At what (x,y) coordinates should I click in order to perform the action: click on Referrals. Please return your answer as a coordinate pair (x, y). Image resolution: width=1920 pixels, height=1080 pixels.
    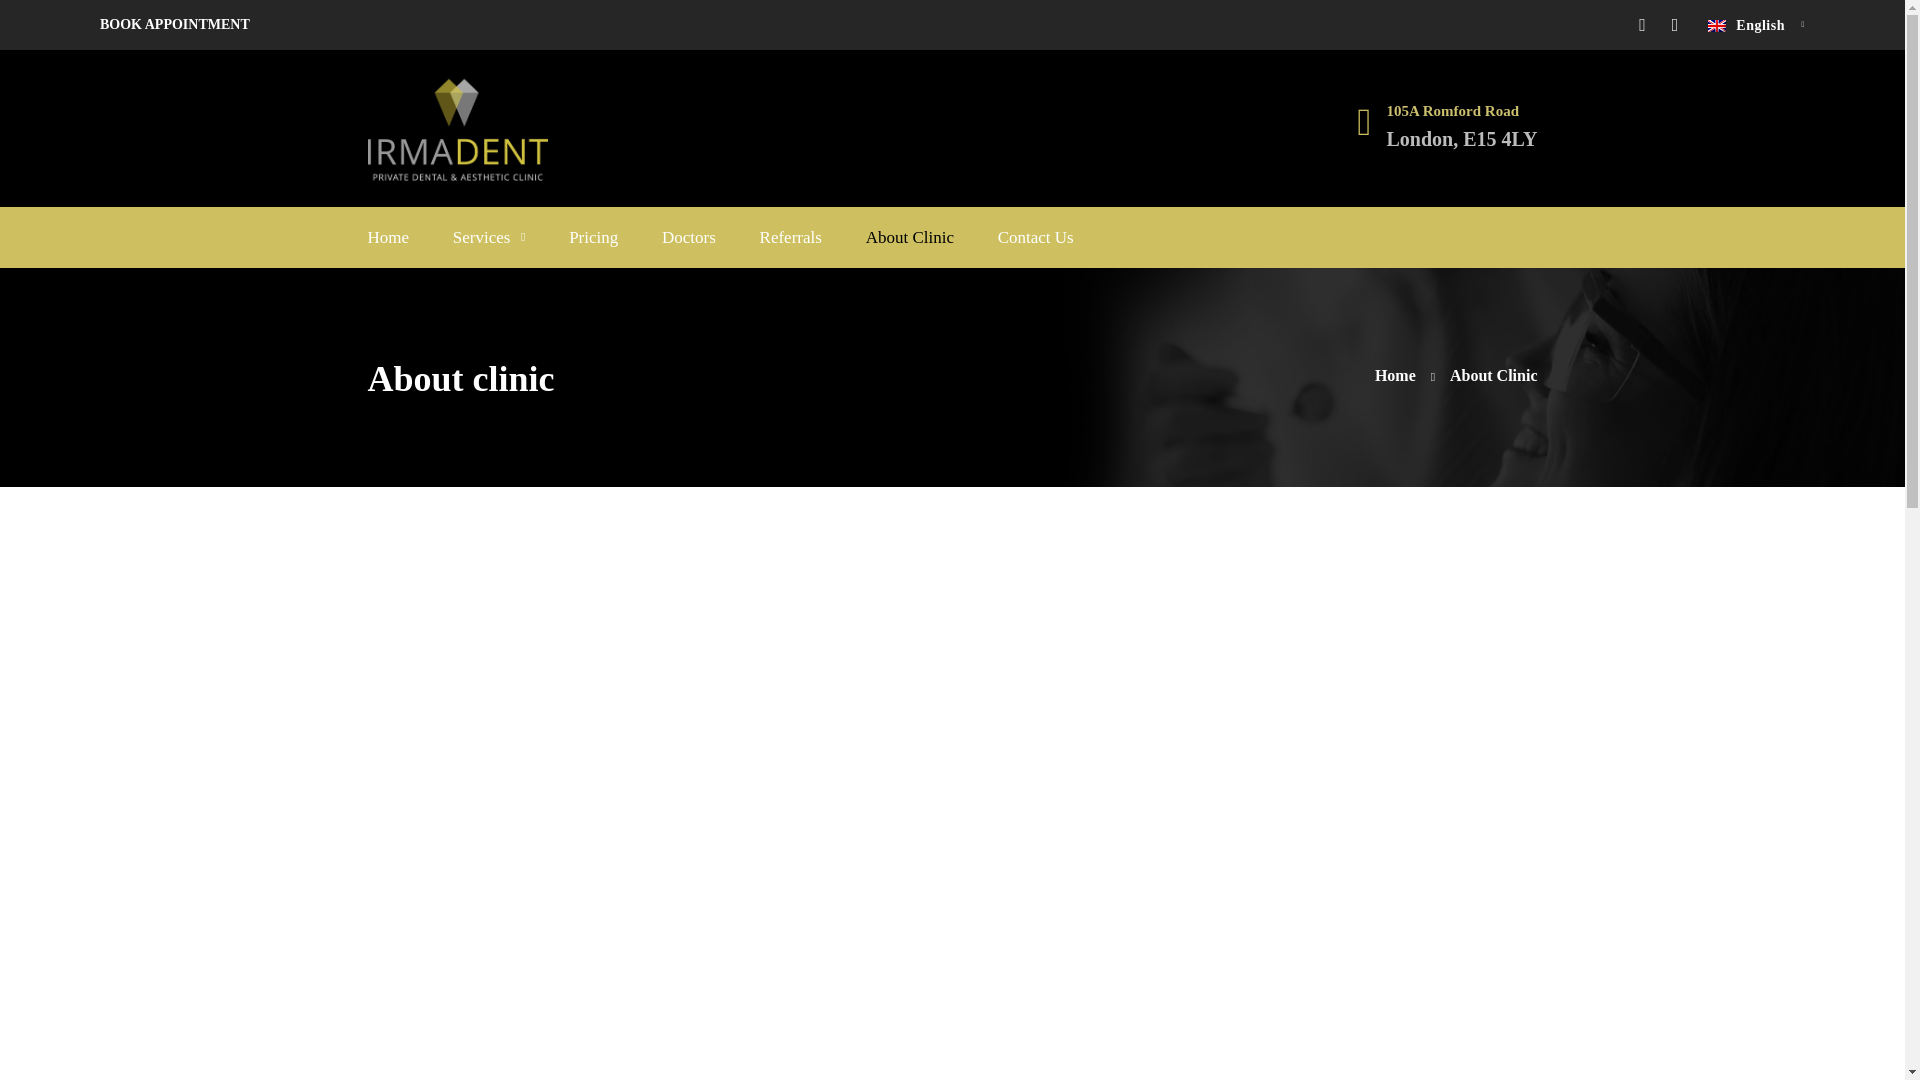
    Looking at the image, I should click on (790, 237).